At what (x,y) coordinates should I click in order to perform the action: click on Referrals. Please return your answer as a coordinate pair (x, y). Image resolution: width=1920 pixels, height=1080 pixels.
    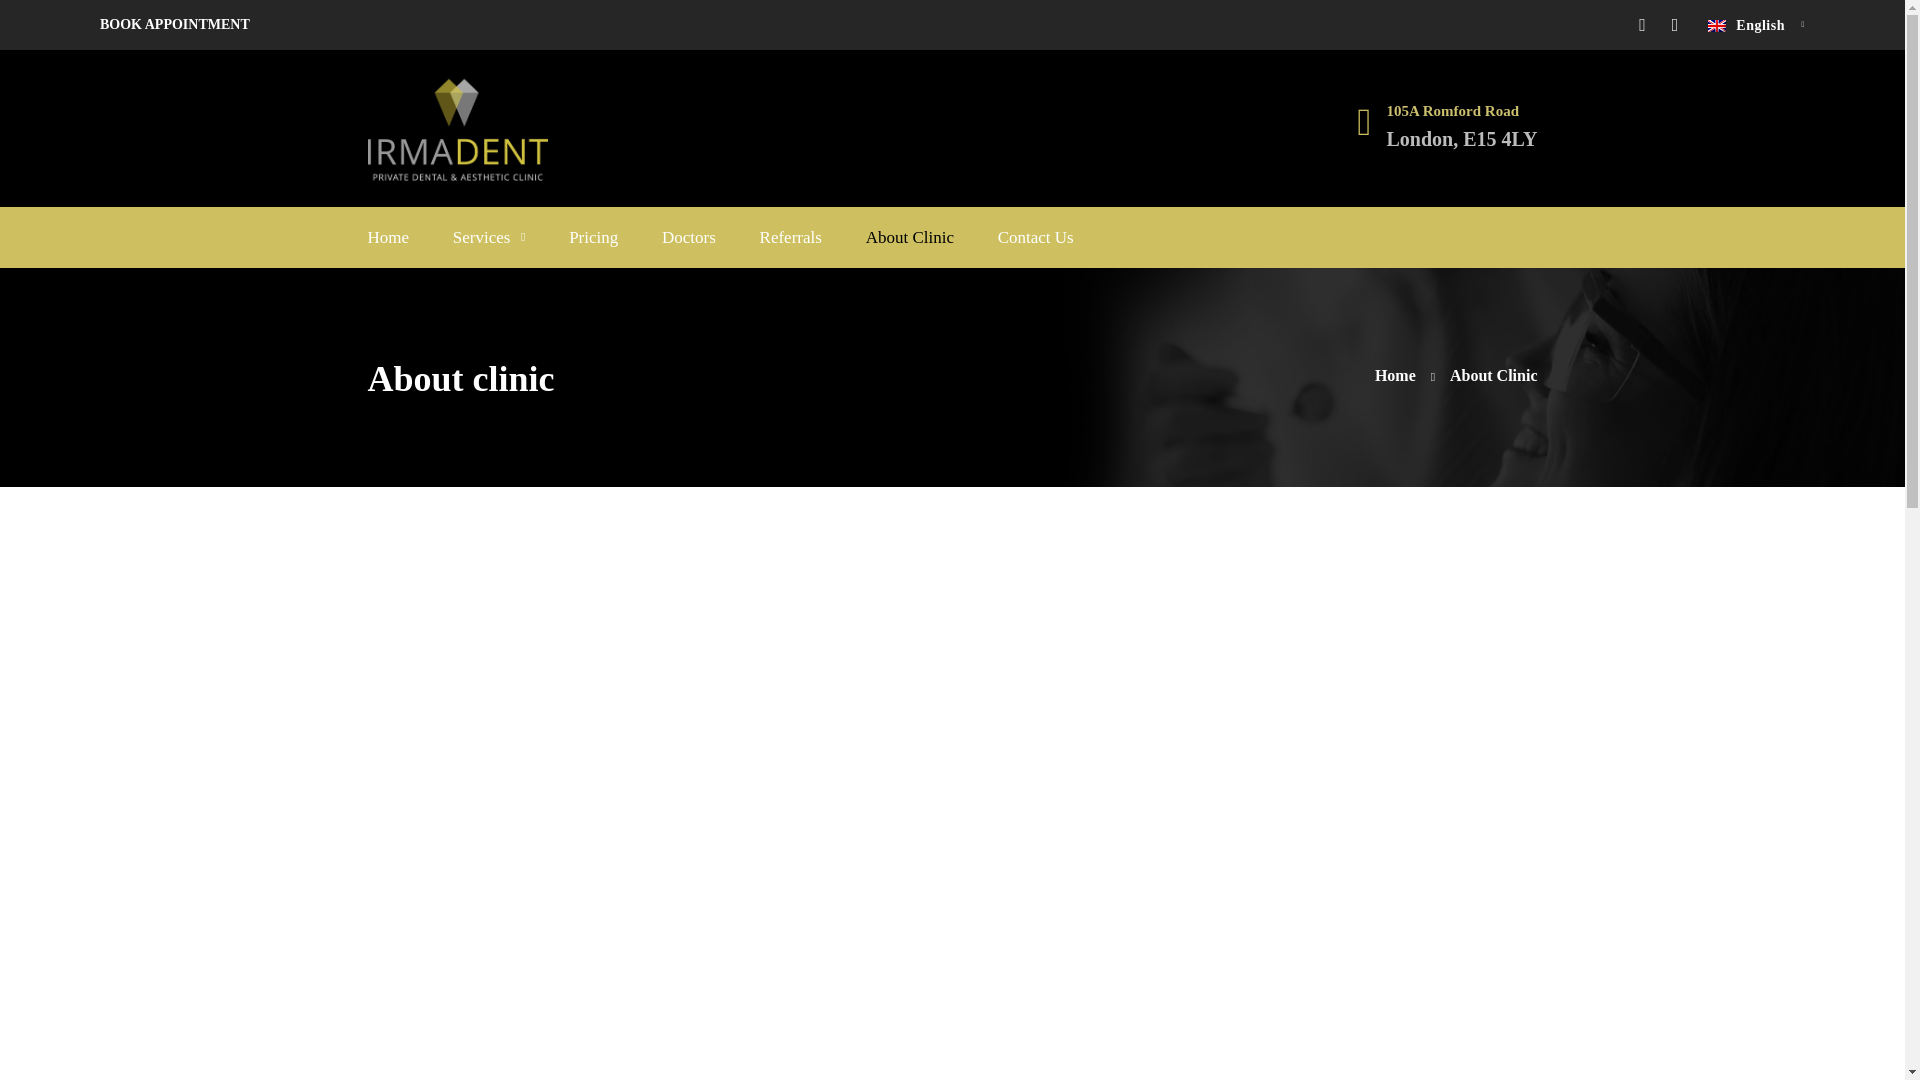
    Looking at the image, I should click on (790, 237).